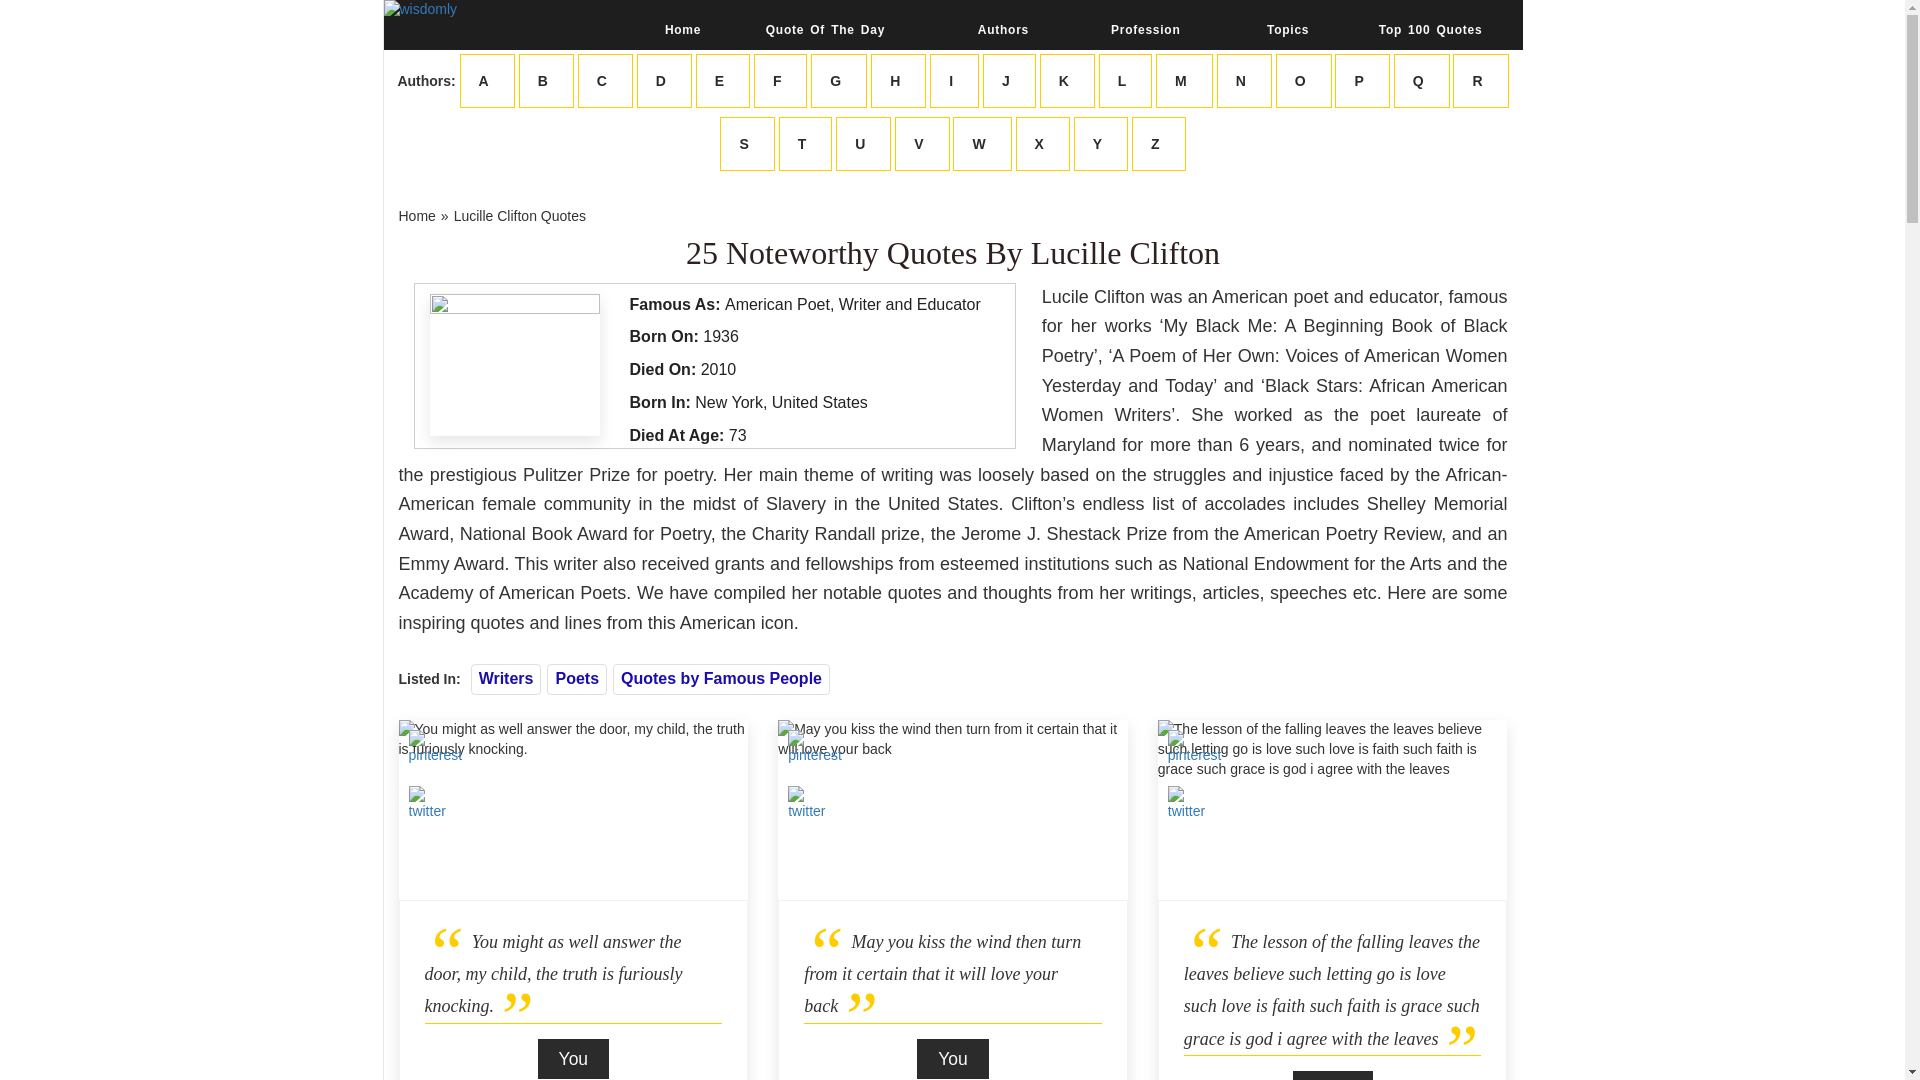 The image size is (1920, 1080). Describe the element at coordinates (574, 1058) in the screenshot. I see `You` at that location.